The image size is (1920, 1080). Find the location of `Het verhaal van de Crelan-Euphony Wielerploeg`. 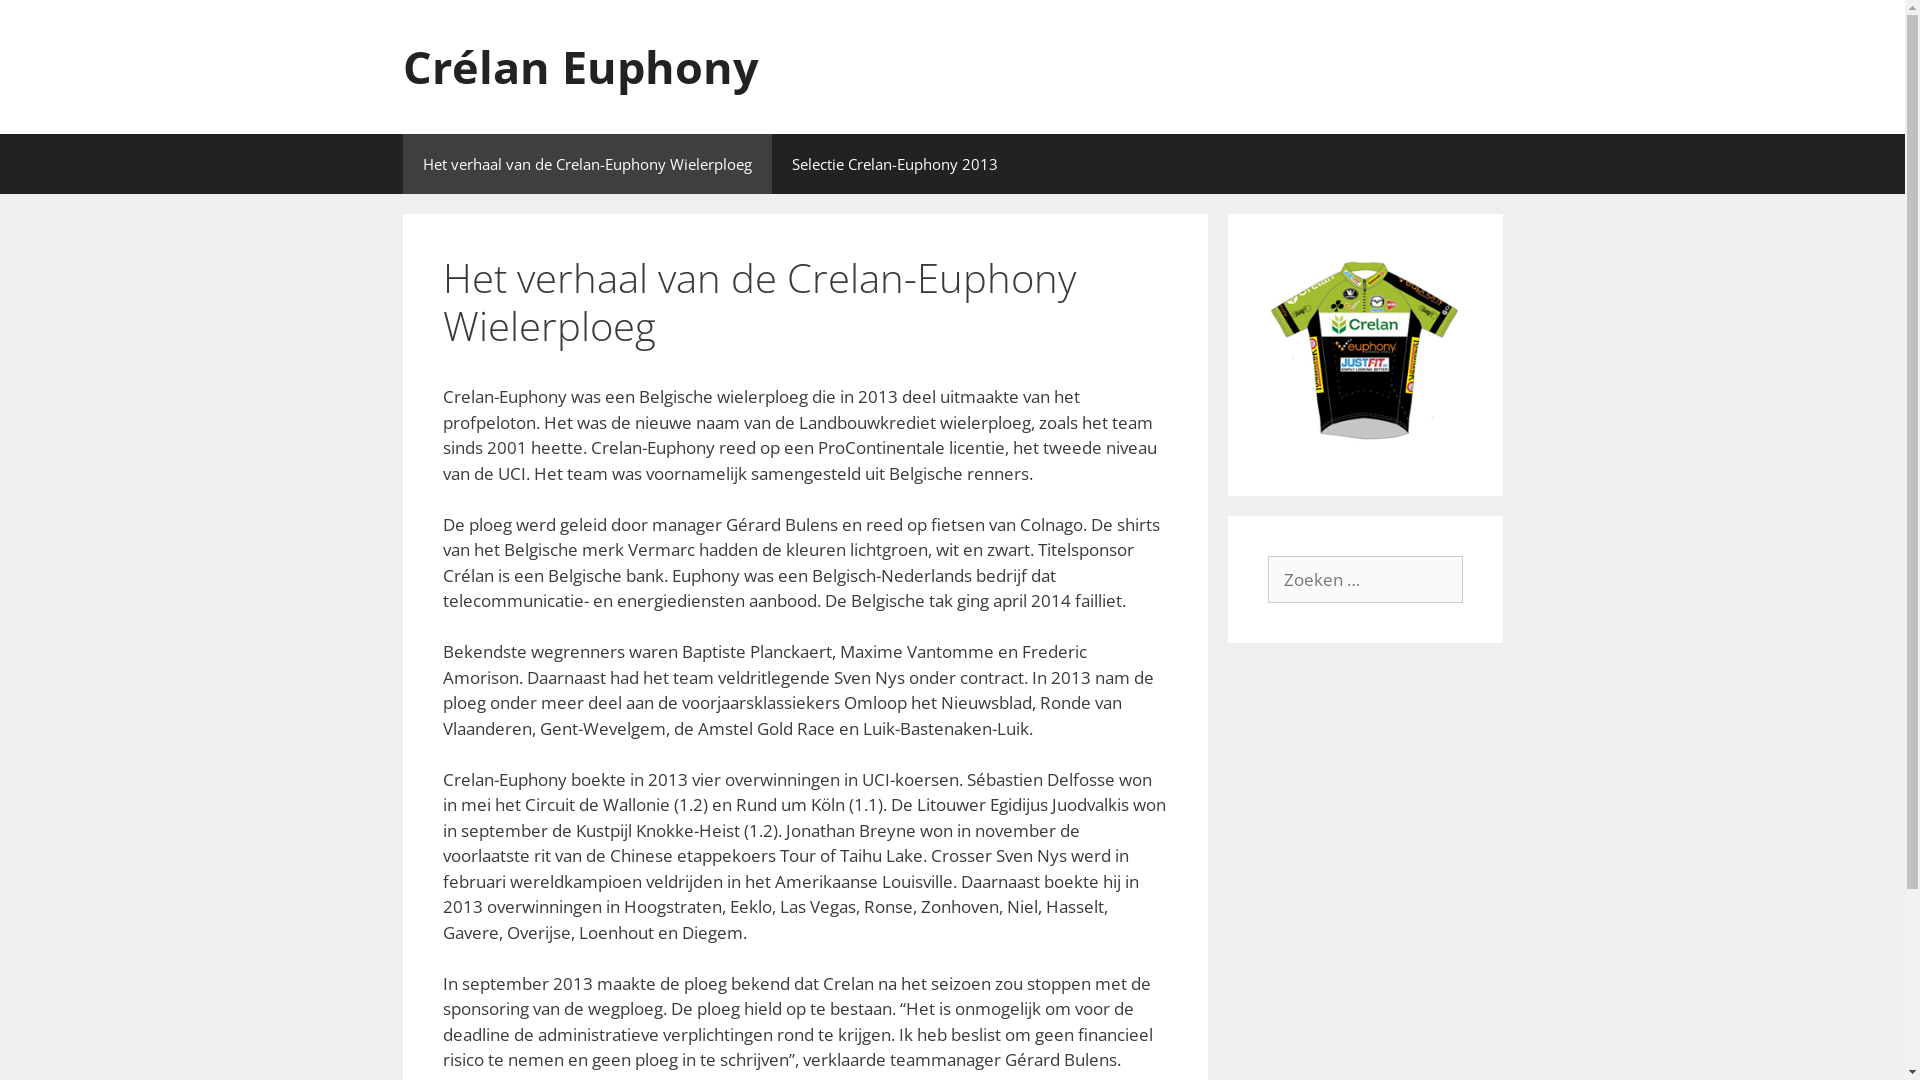

Het verhaal van de Crelan-Euphony Wielerploeg is located at coordinates (586, 164).